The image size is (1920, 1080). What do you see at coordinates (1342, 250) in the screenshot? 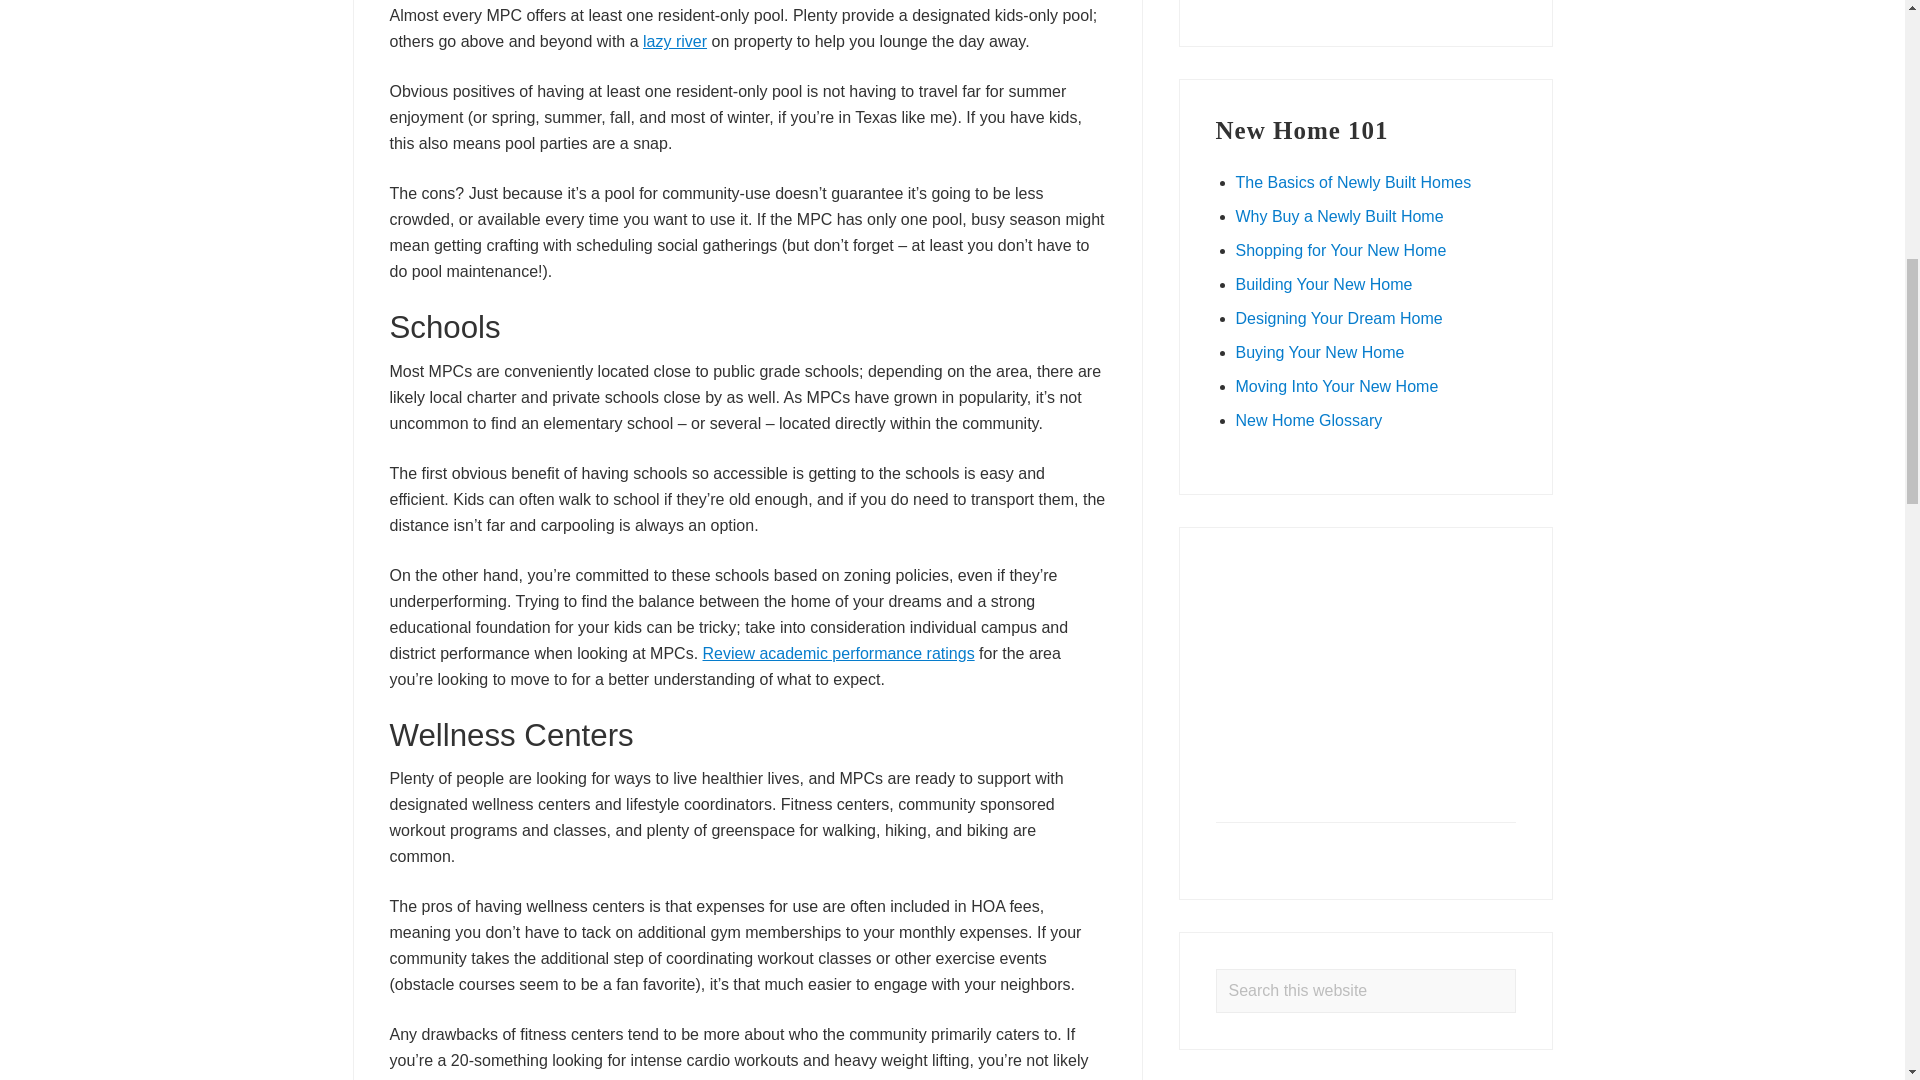
I see `Shopping for Your New Home` at bounding box center [1342, 250].